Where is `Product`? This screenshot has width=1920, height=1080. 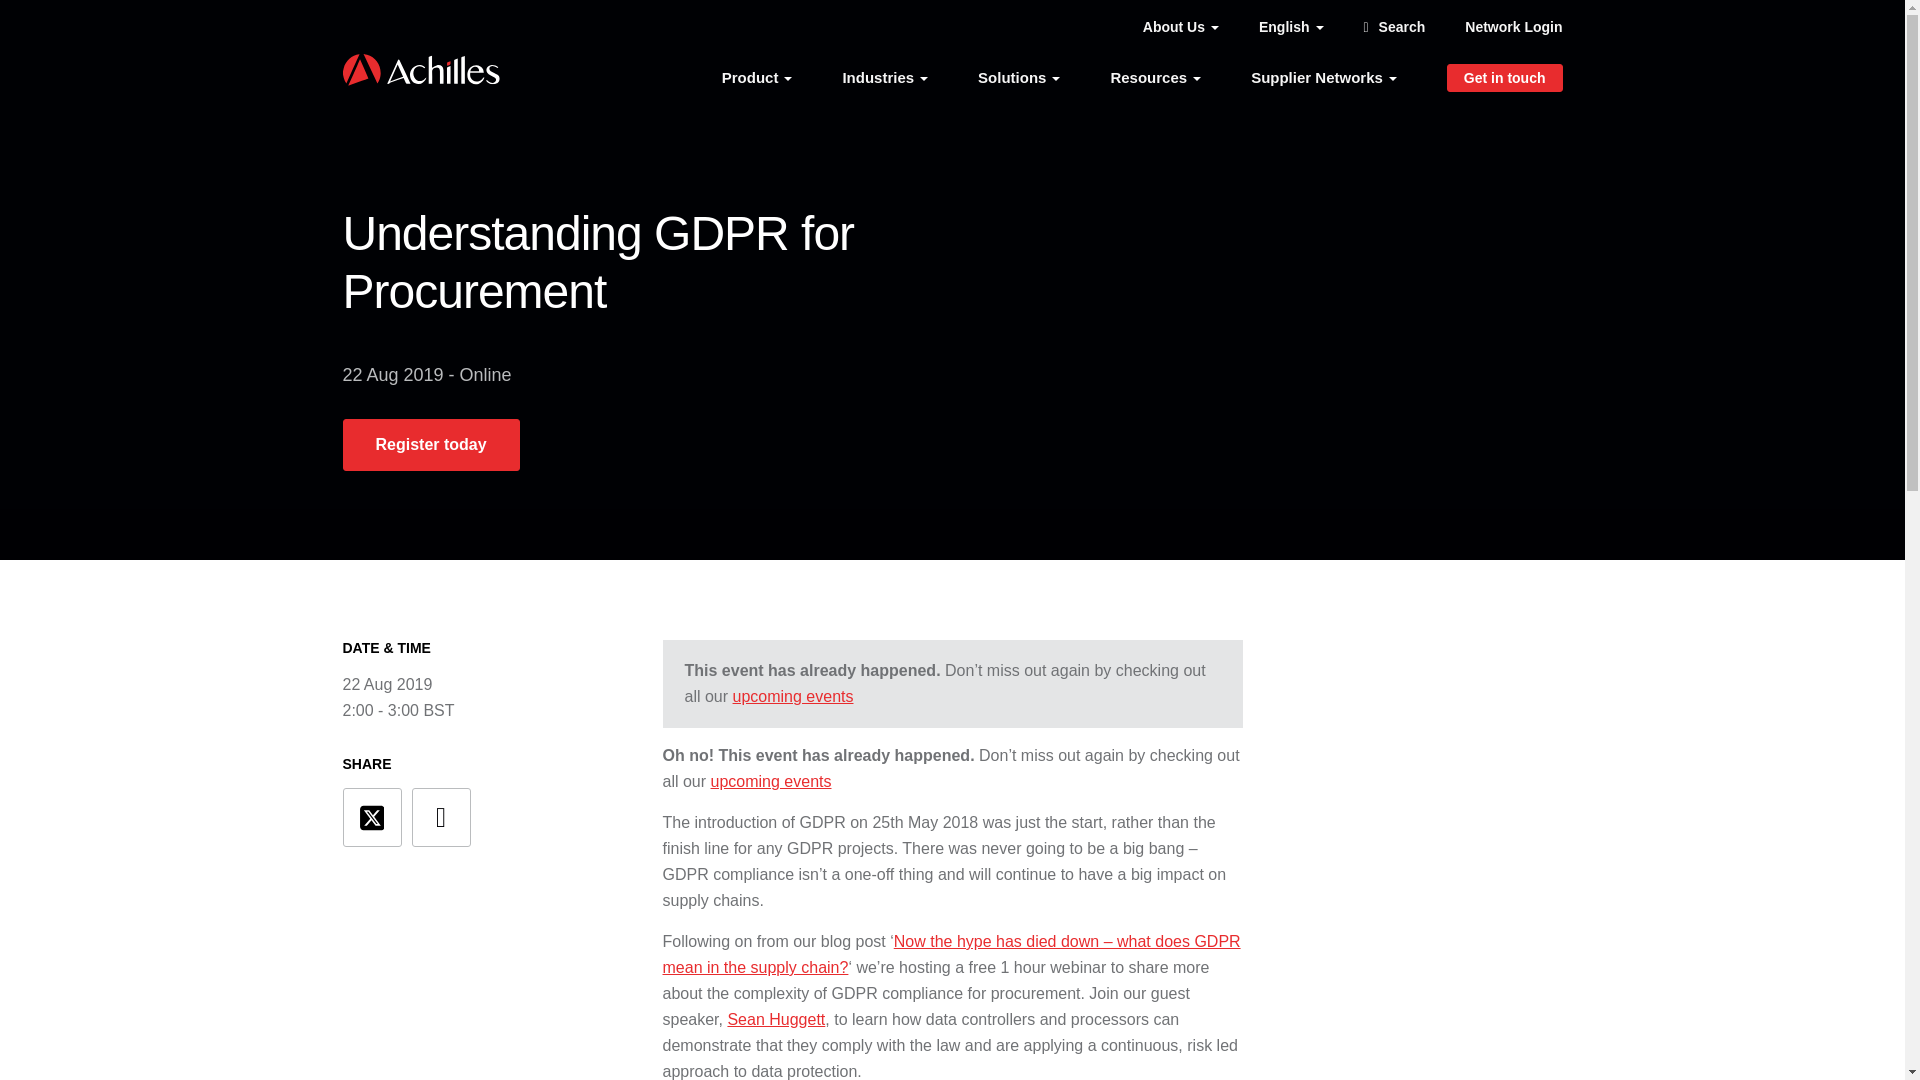
Product is located at coordinates (756, 76).